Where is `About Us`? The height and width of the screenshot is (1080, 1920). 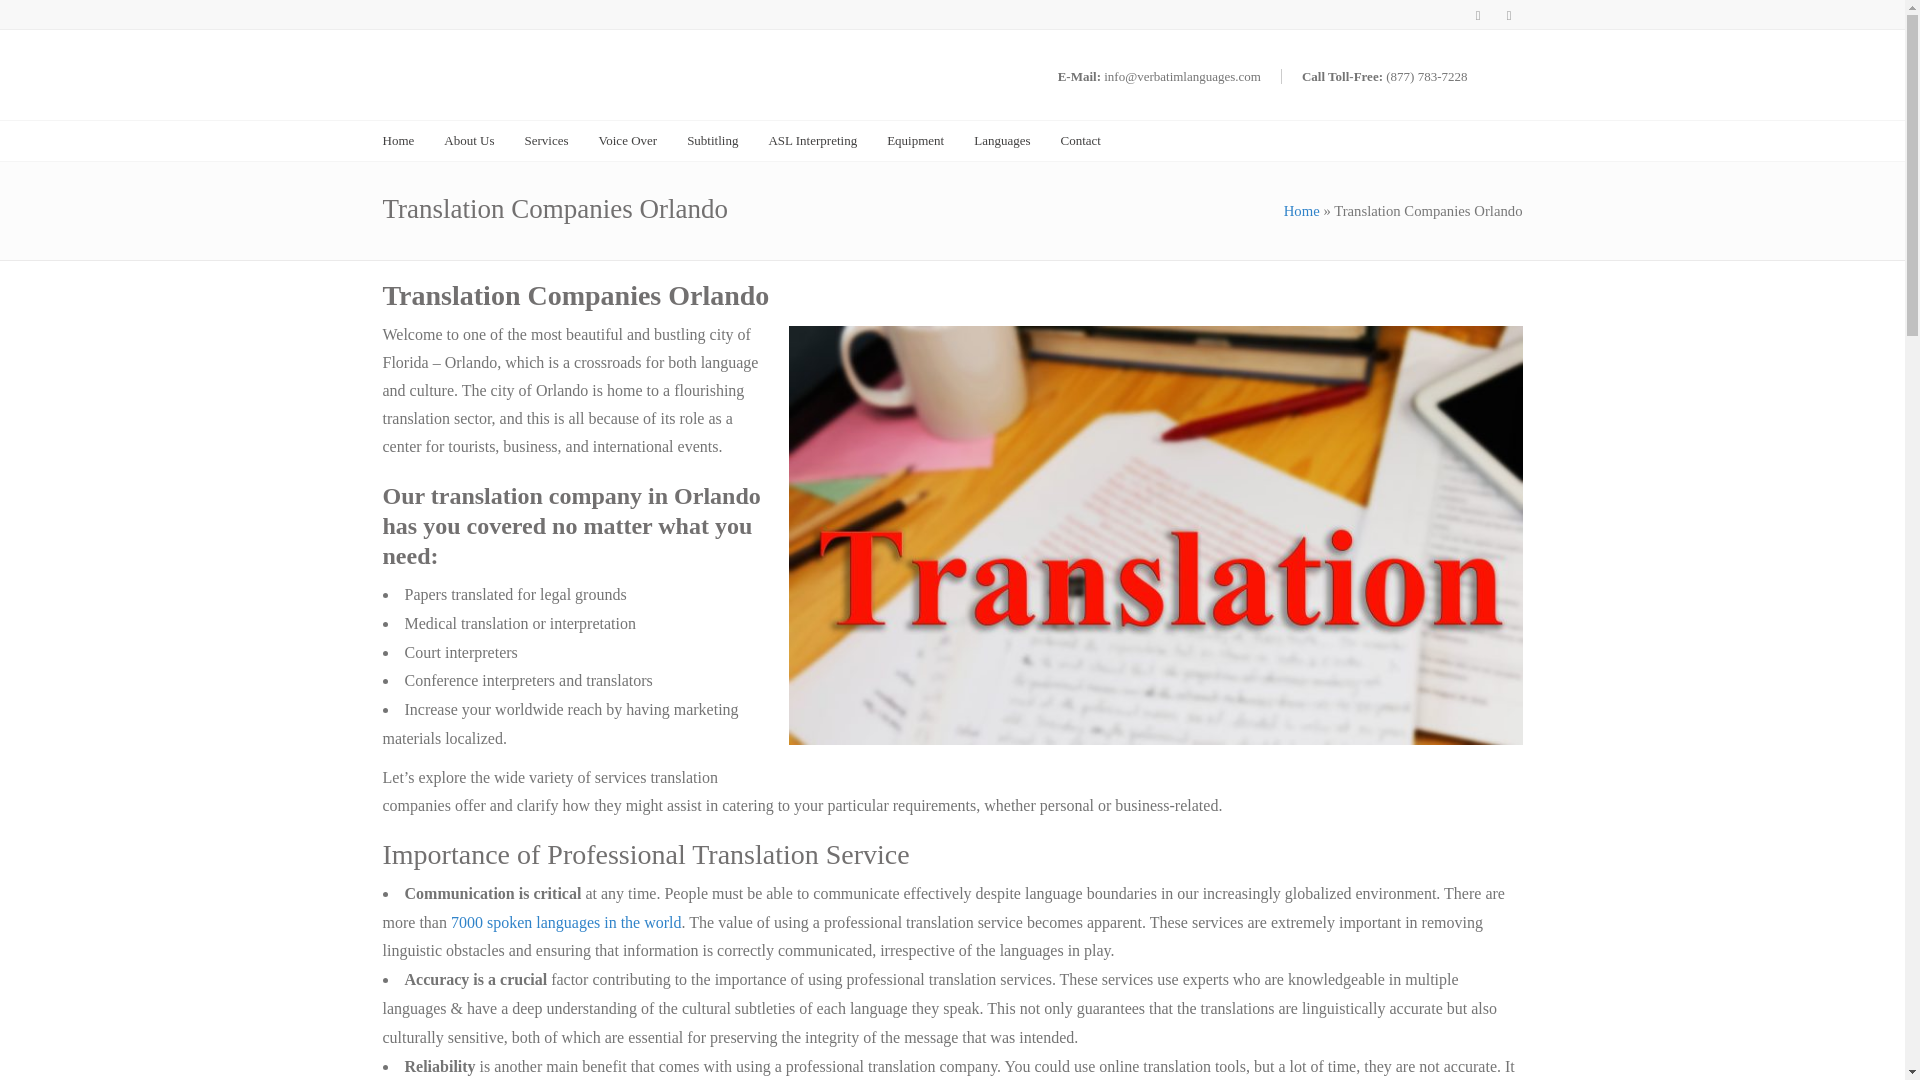 About Us is located at coordinates (468, 140).